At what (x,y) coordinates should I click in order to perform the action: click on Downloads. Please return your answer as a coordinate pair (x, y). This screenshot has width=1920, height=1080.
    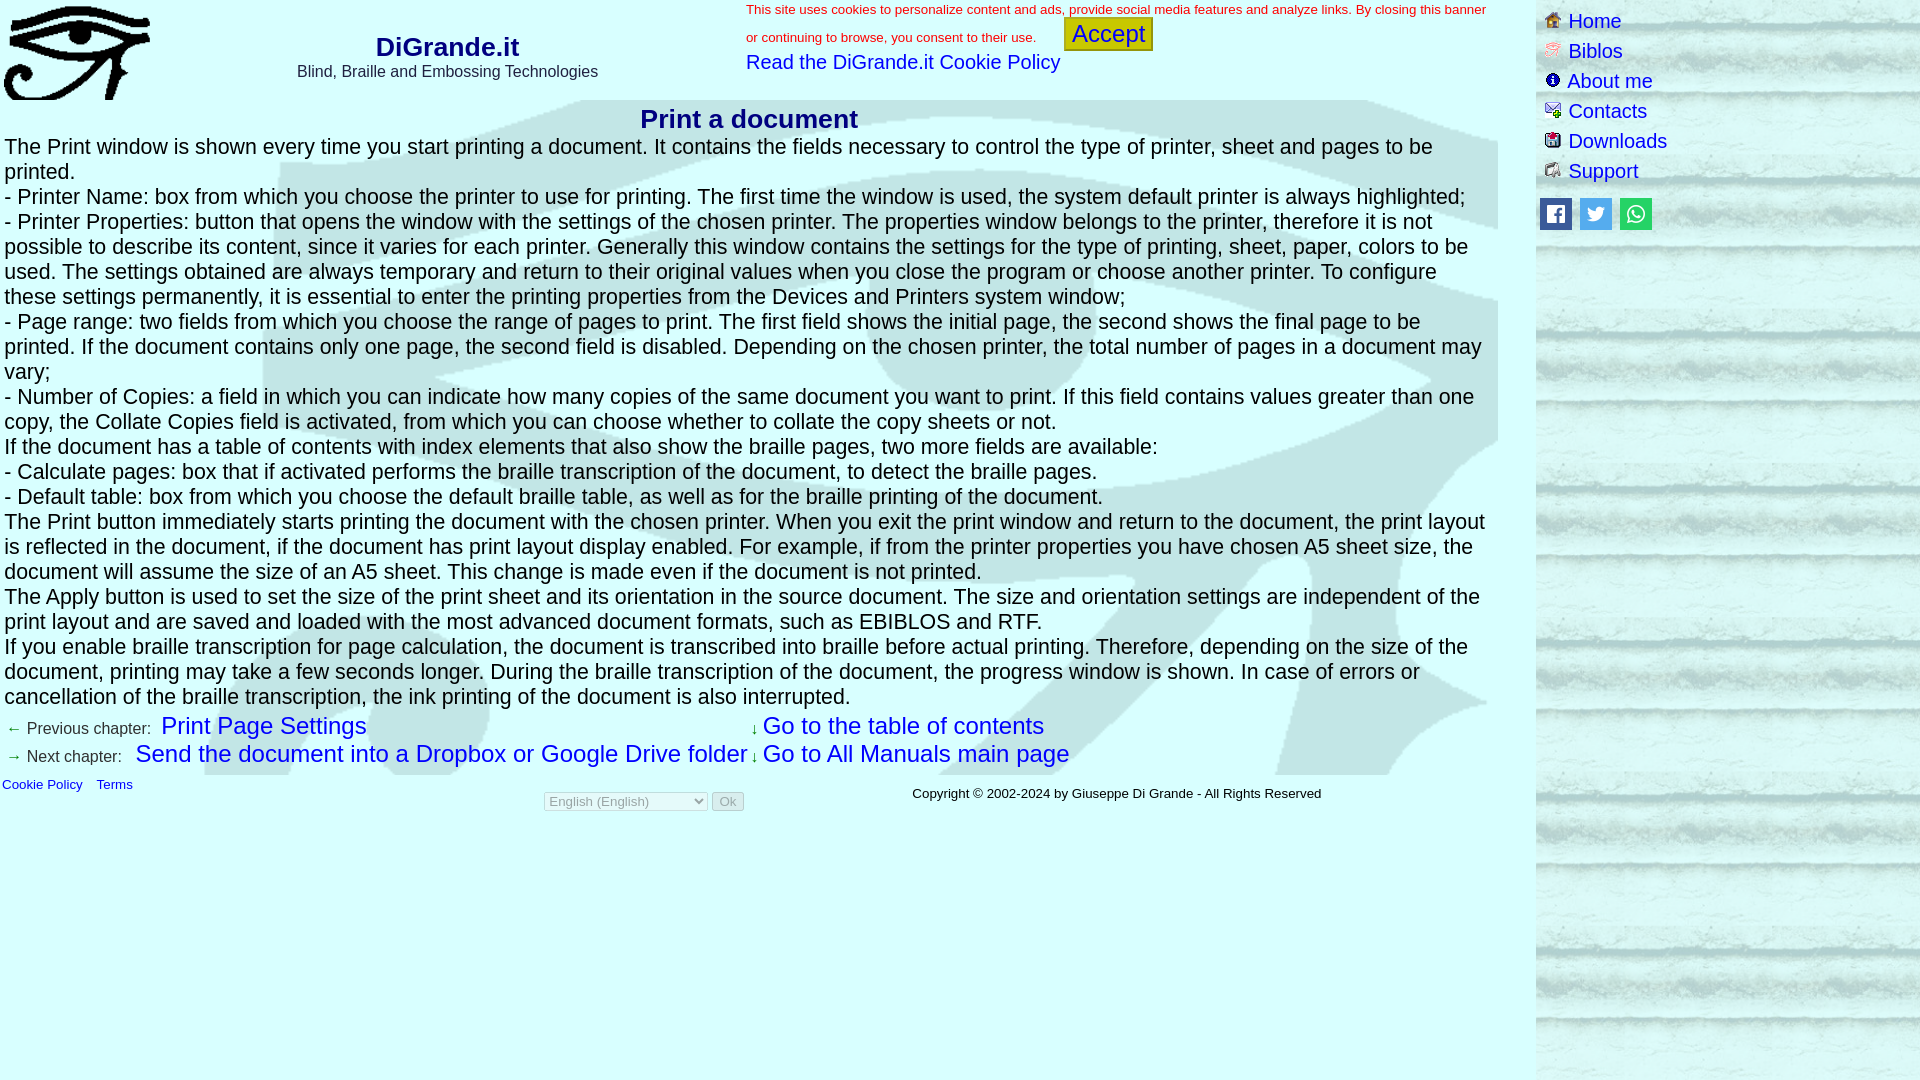
    Looking at the image, I should click on (1606, 140).